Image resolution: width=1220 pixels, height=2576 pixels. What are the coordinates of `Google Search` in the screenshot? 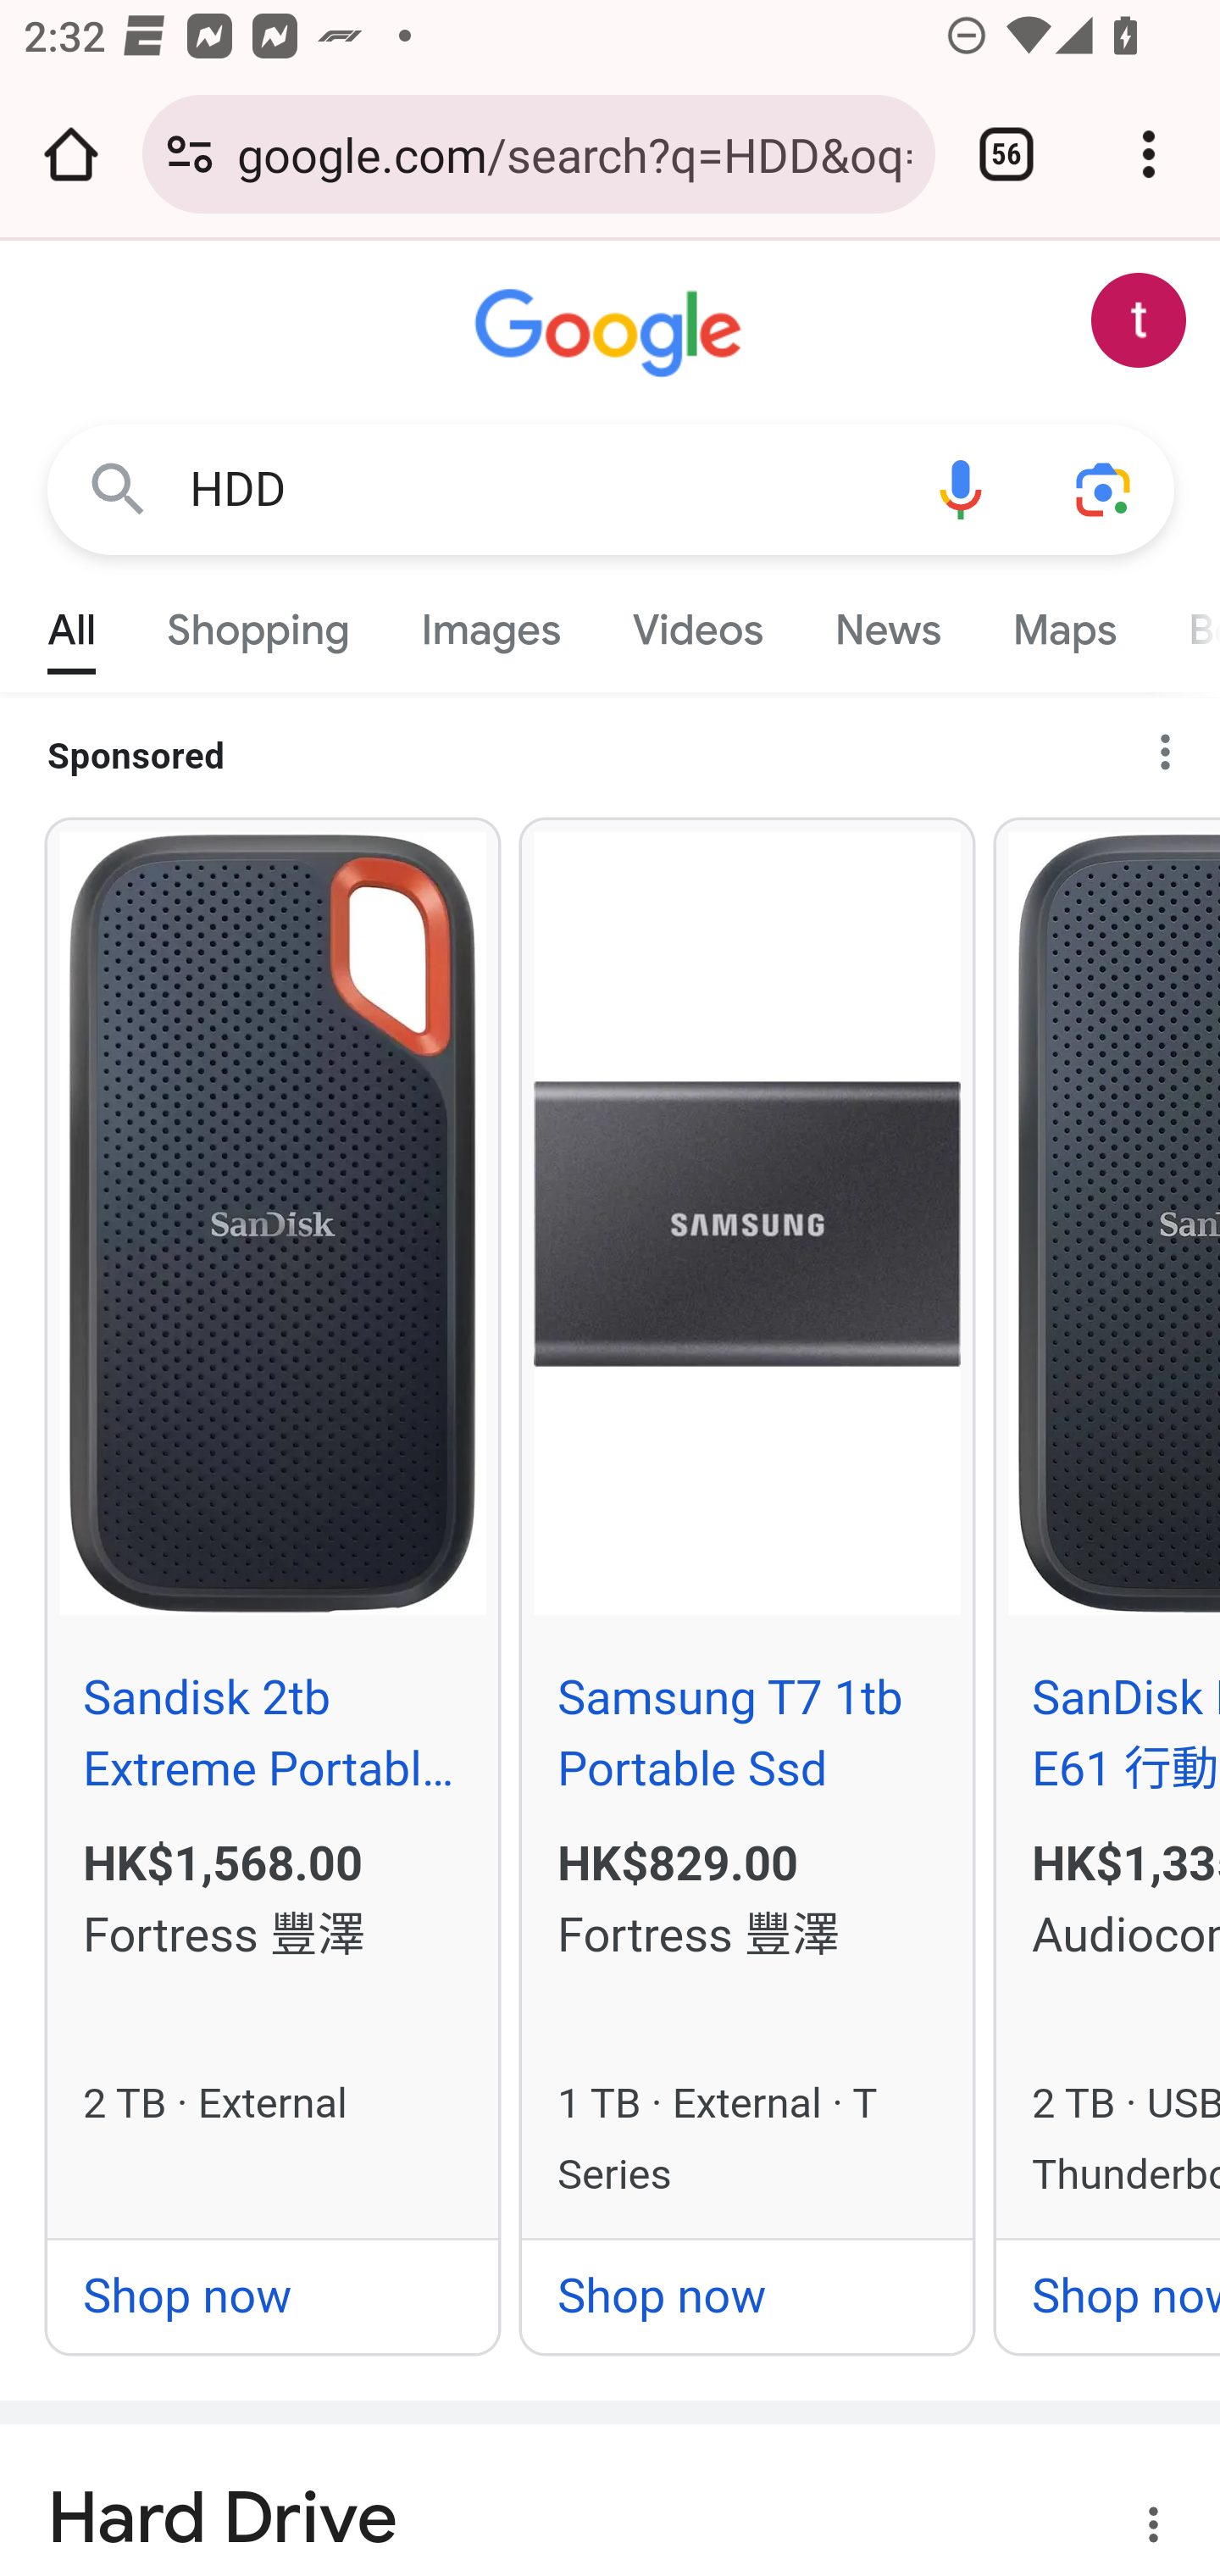 It's located at (119, 488).